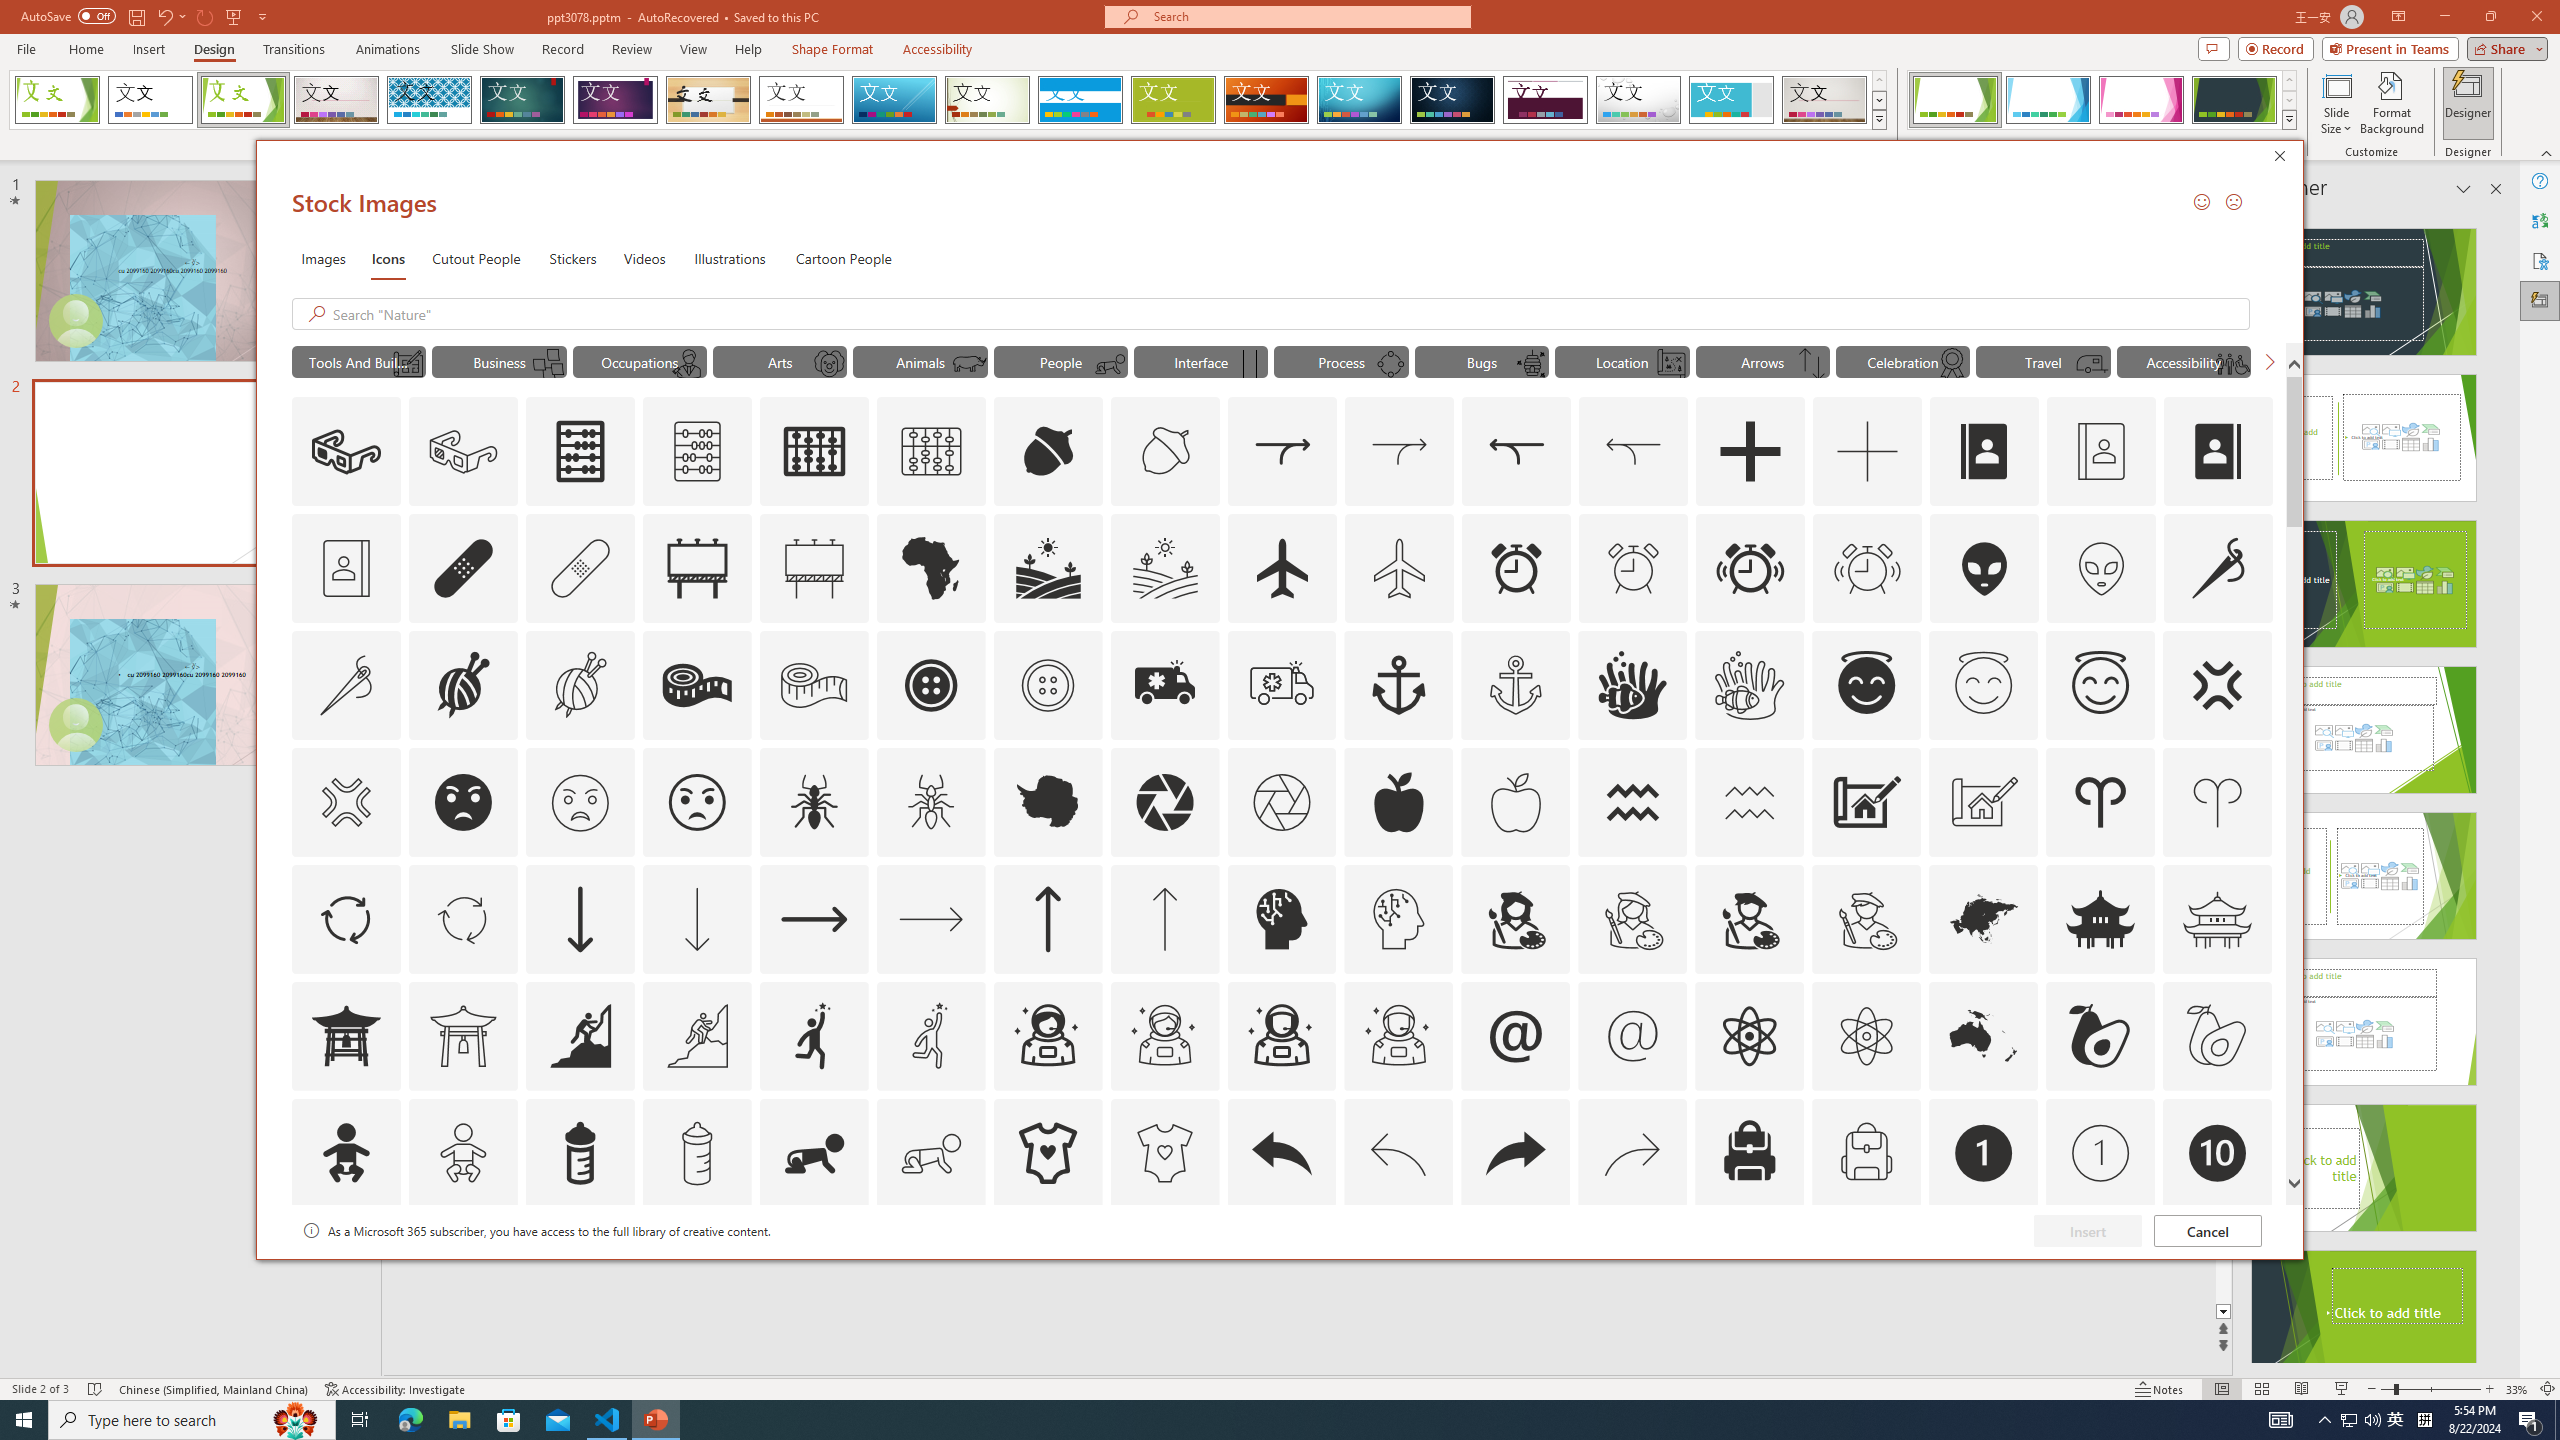 Image resolution: width=2560 pixels, height=1440 pixels. I want to click on "Bugs" Icons., so click(1482, 361).